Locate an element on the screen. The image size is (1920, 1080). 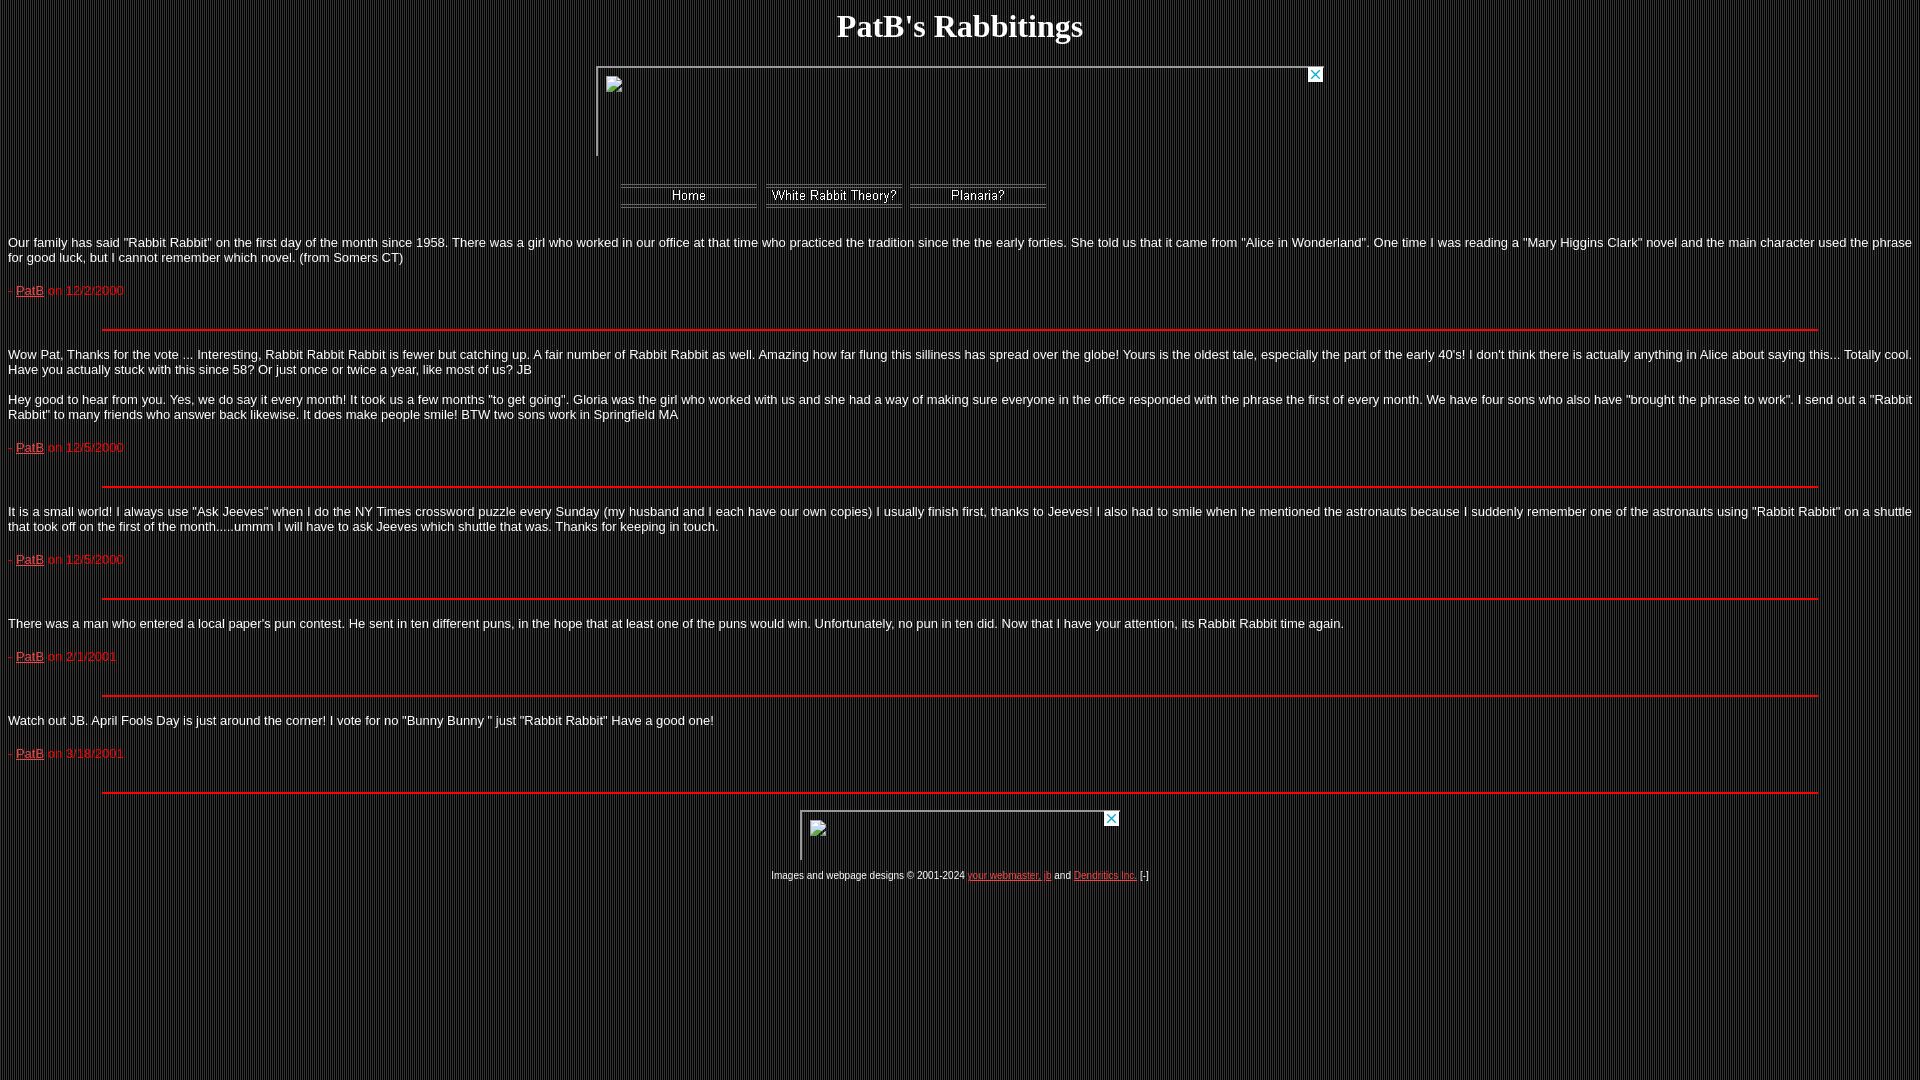
PatB is located at coordinates (30, 656).